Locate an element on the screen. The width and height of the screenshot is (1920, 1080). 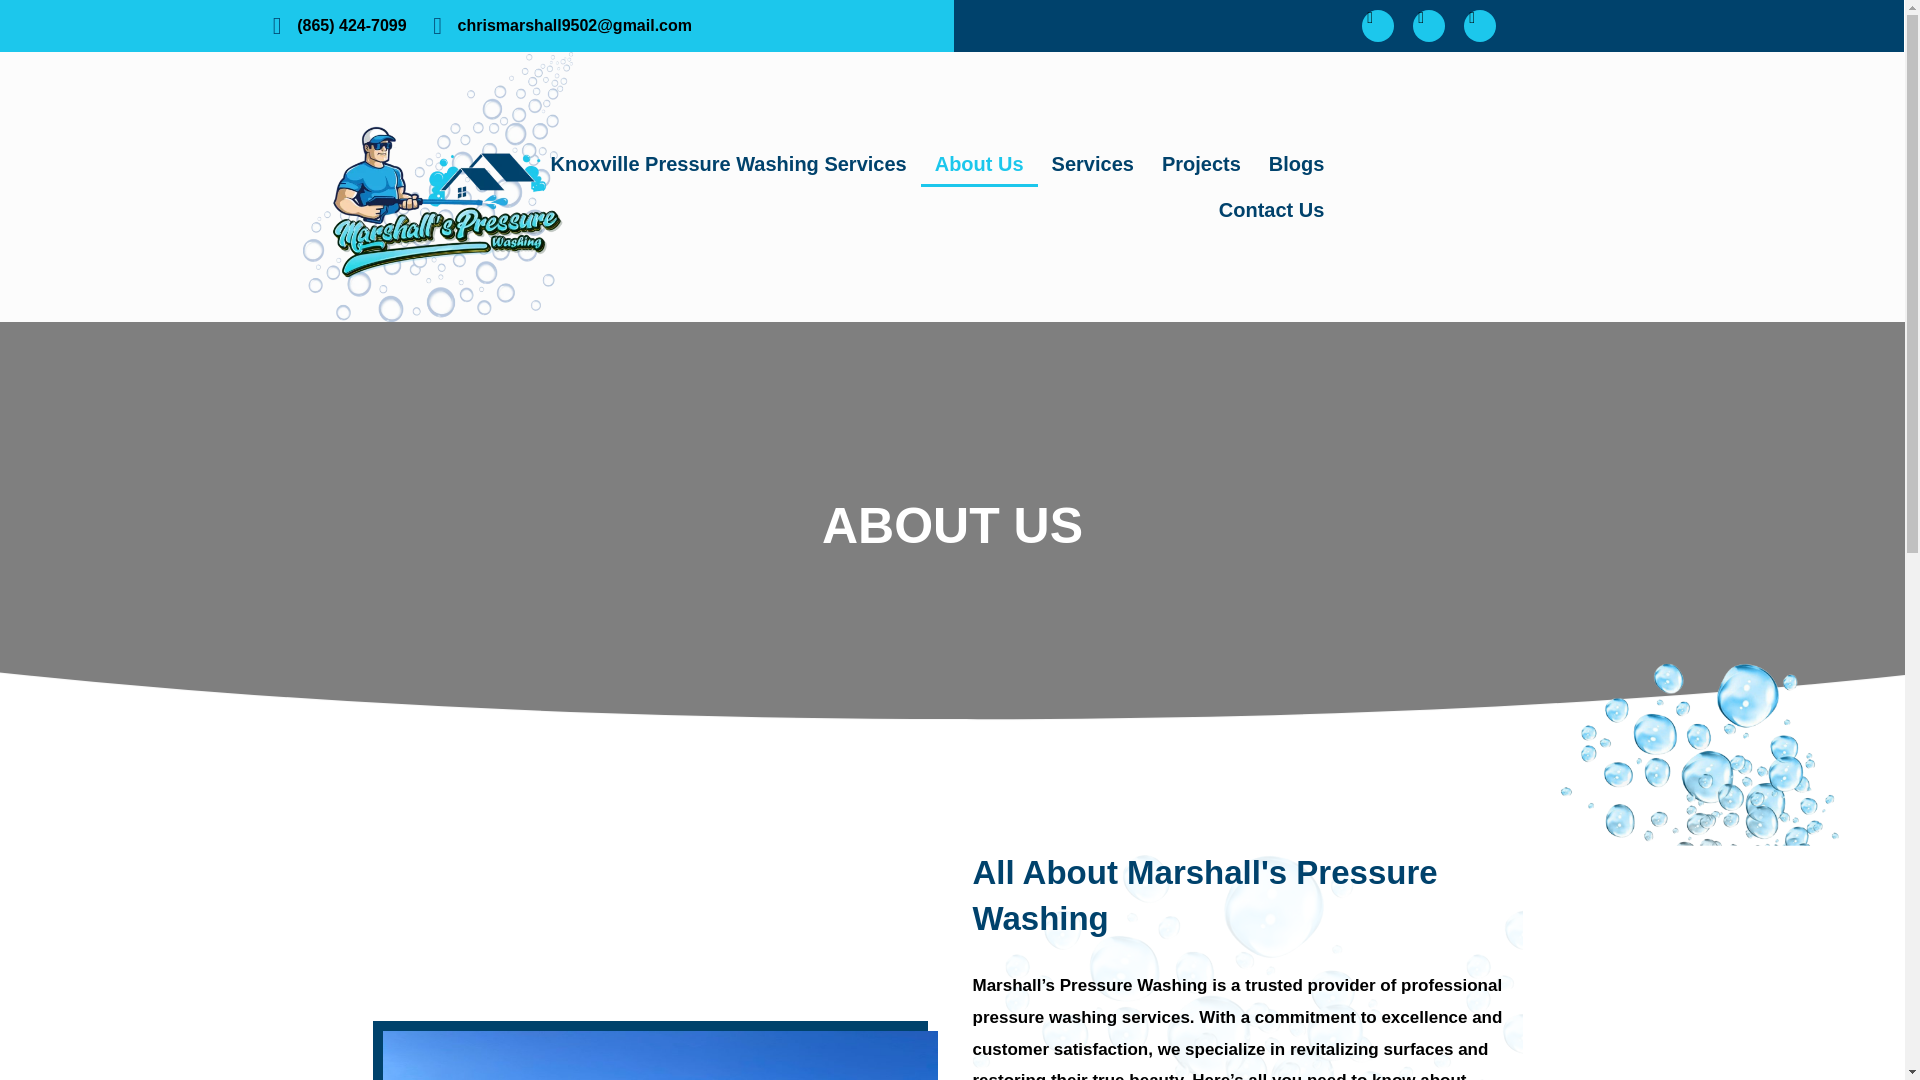
Projects is located at coordinates (1202, 164).